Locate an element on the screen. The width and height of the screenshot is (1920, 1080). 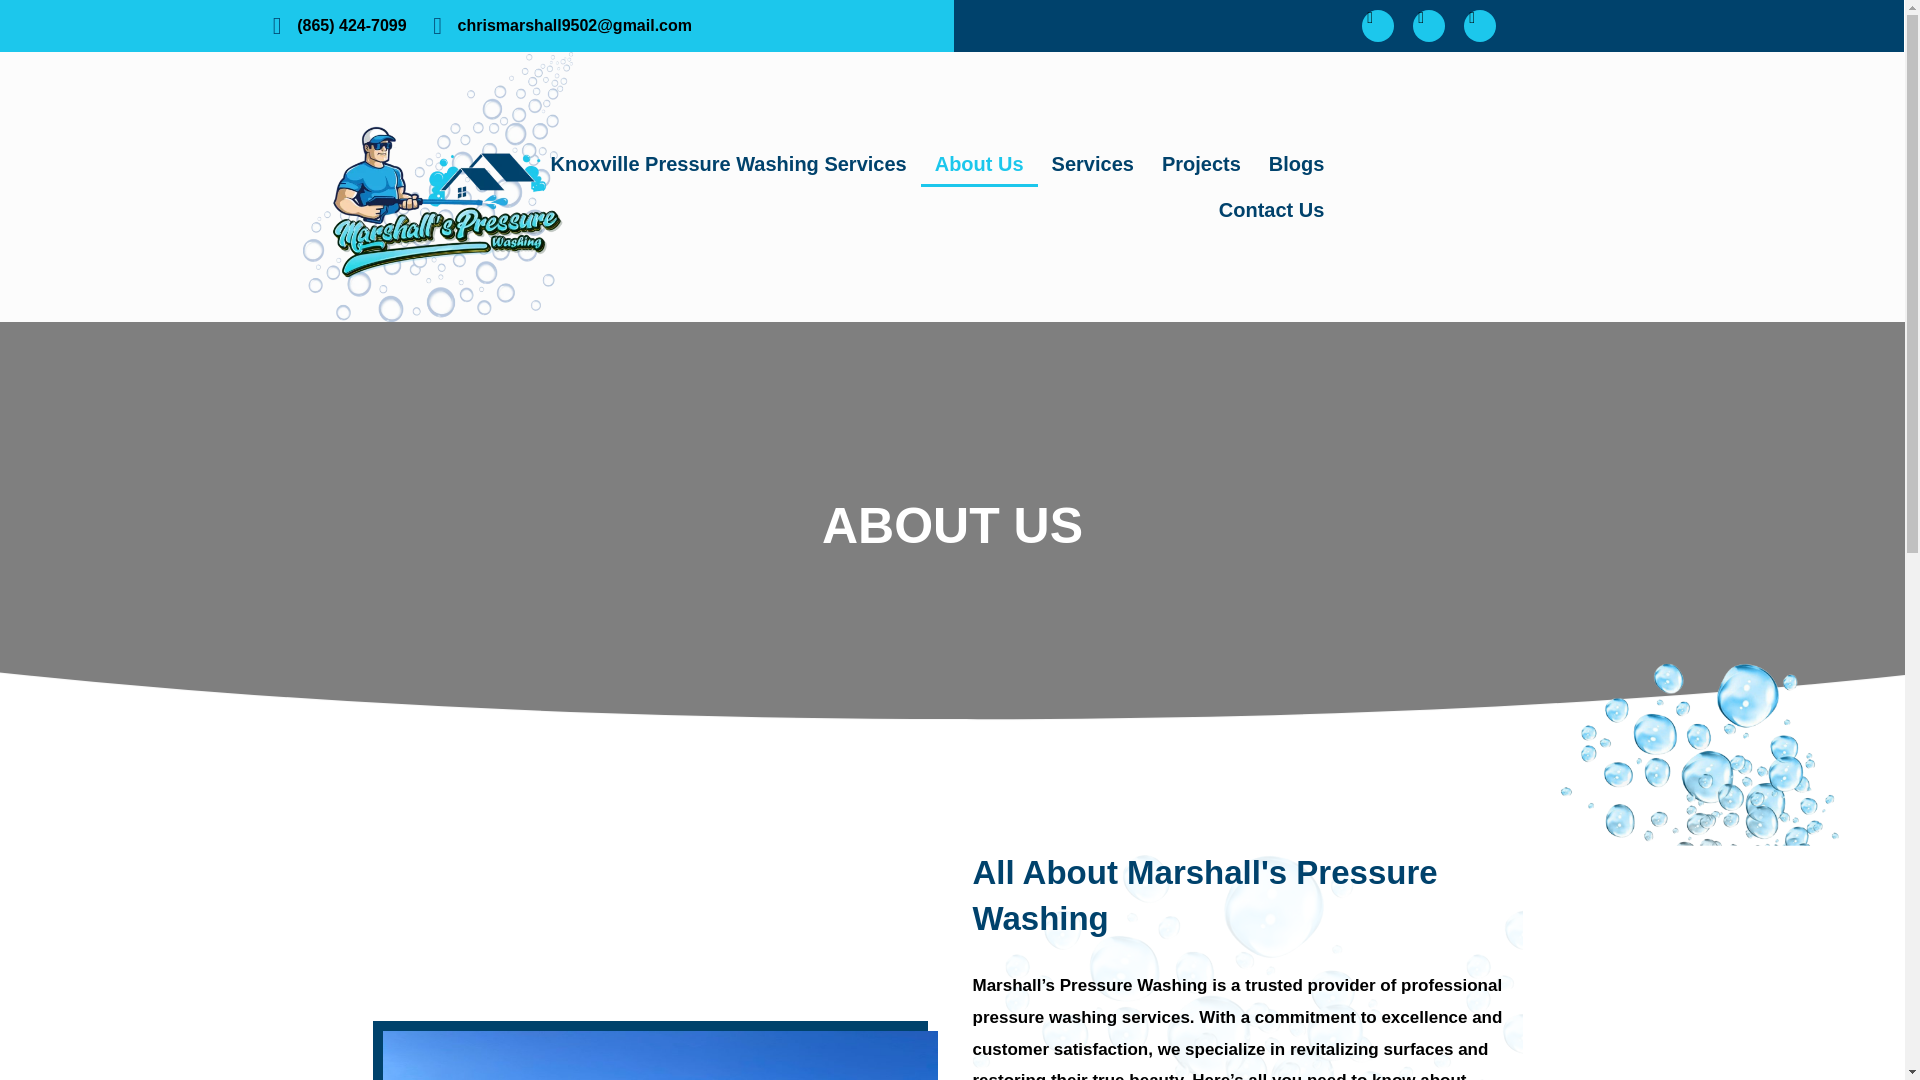
Projects is located at coordinates (1202, 164).